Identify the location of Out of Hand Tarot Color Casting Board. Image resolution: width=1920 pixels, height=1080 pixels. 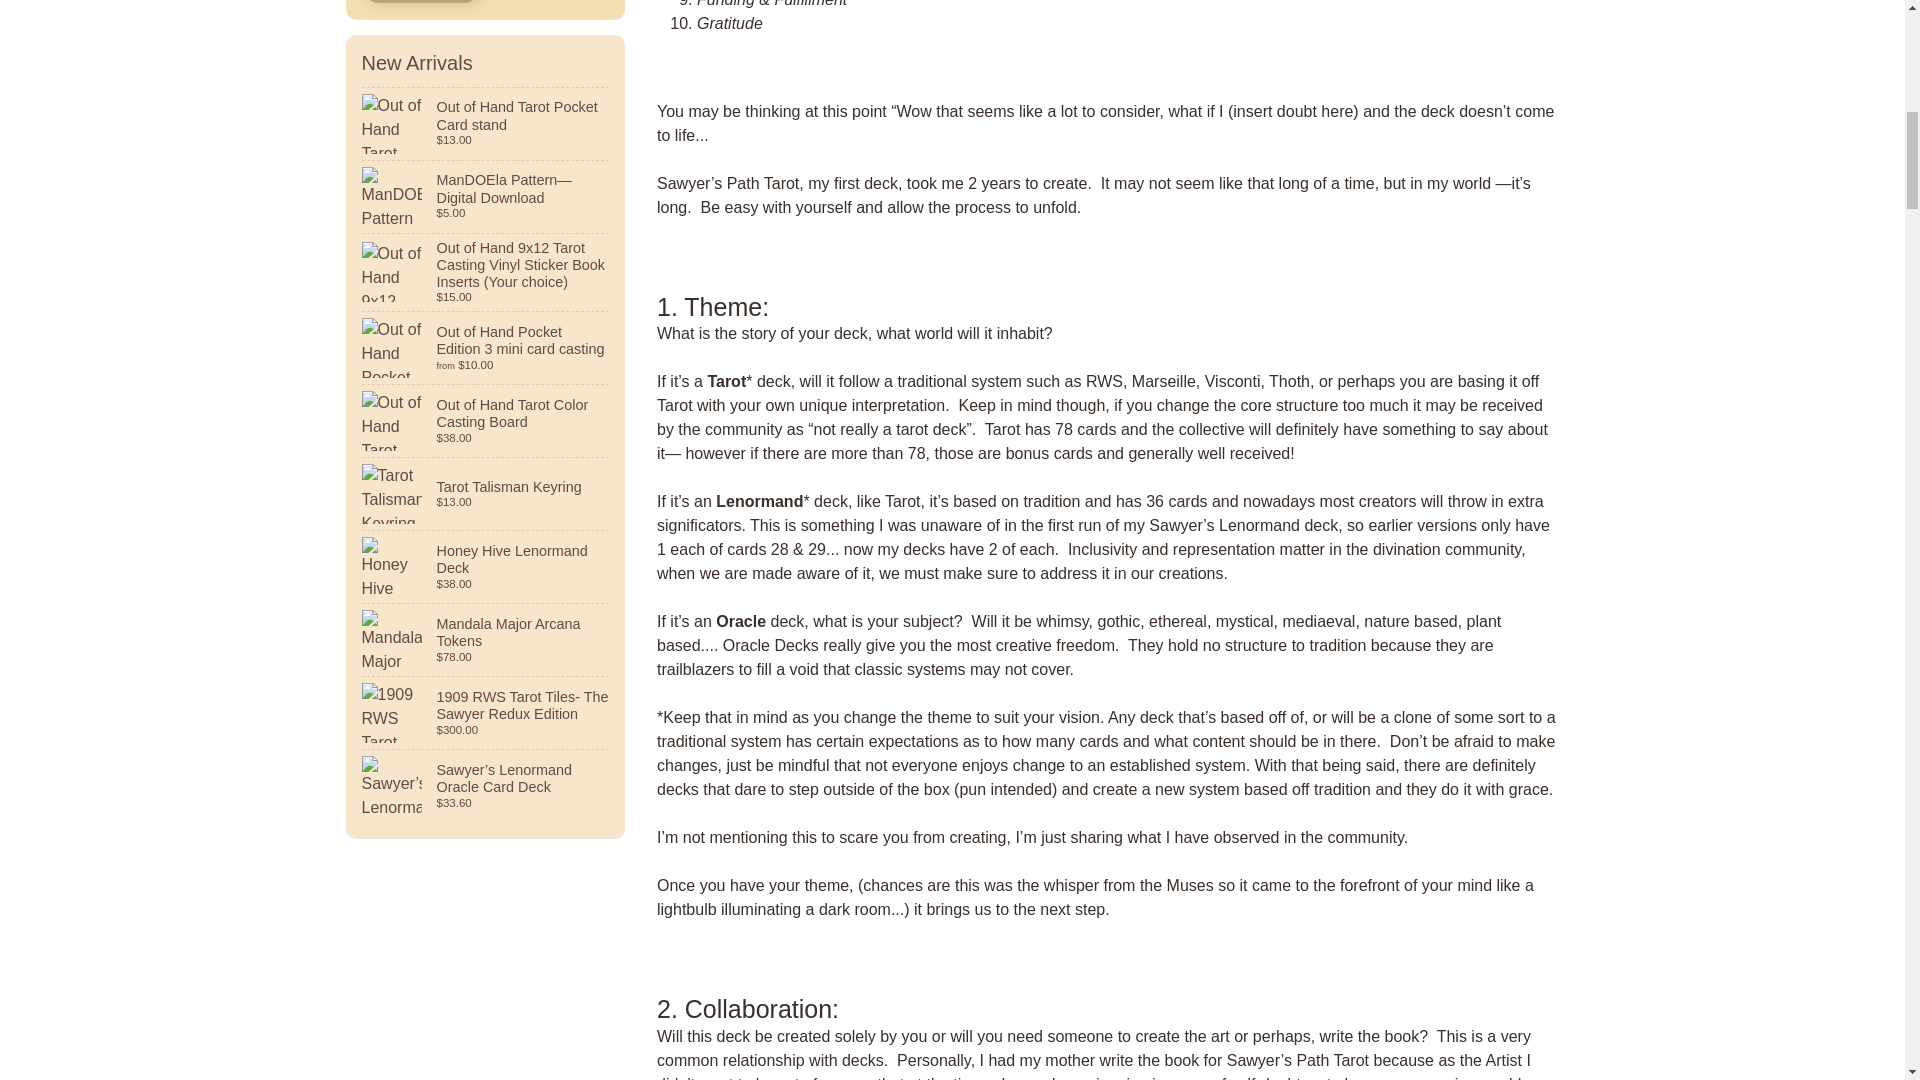
(486, 420).